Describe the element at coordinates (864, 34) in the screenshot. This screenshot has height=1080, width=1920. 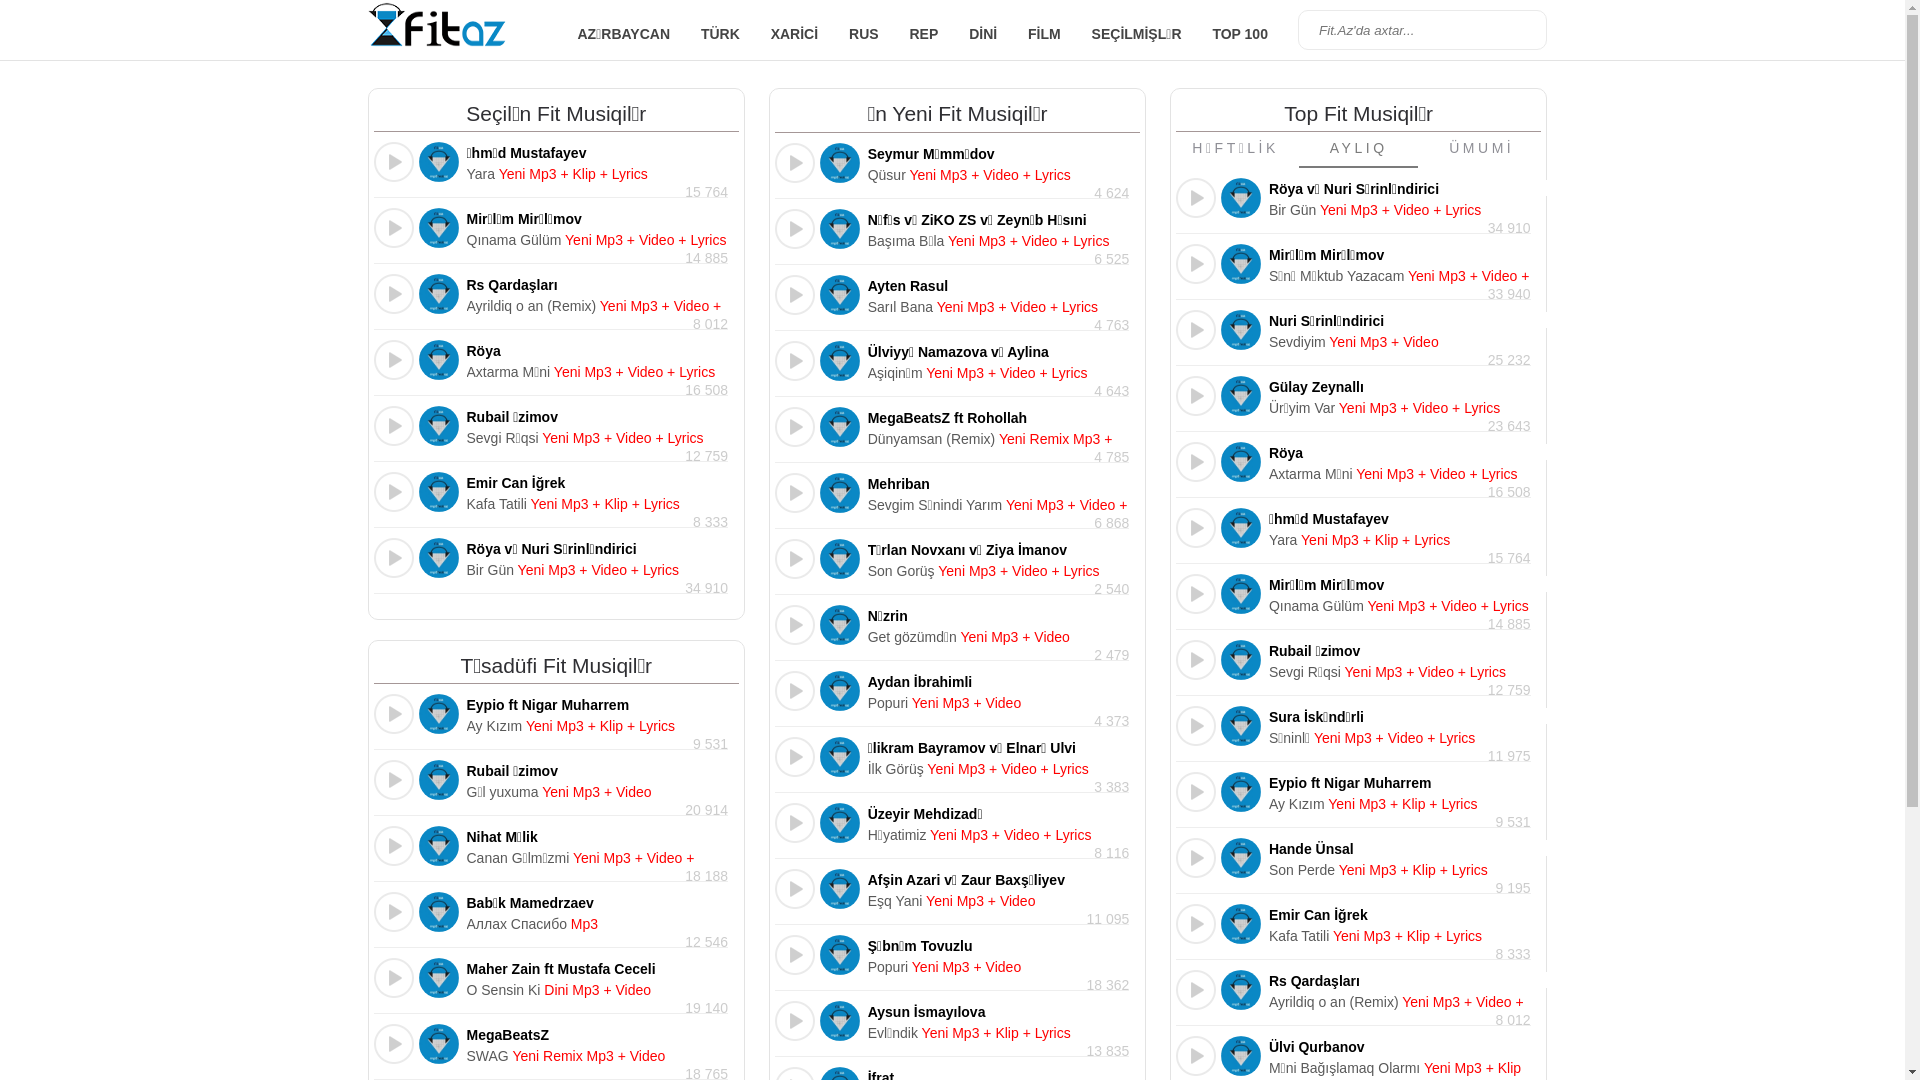
I see `RUS` at that location.